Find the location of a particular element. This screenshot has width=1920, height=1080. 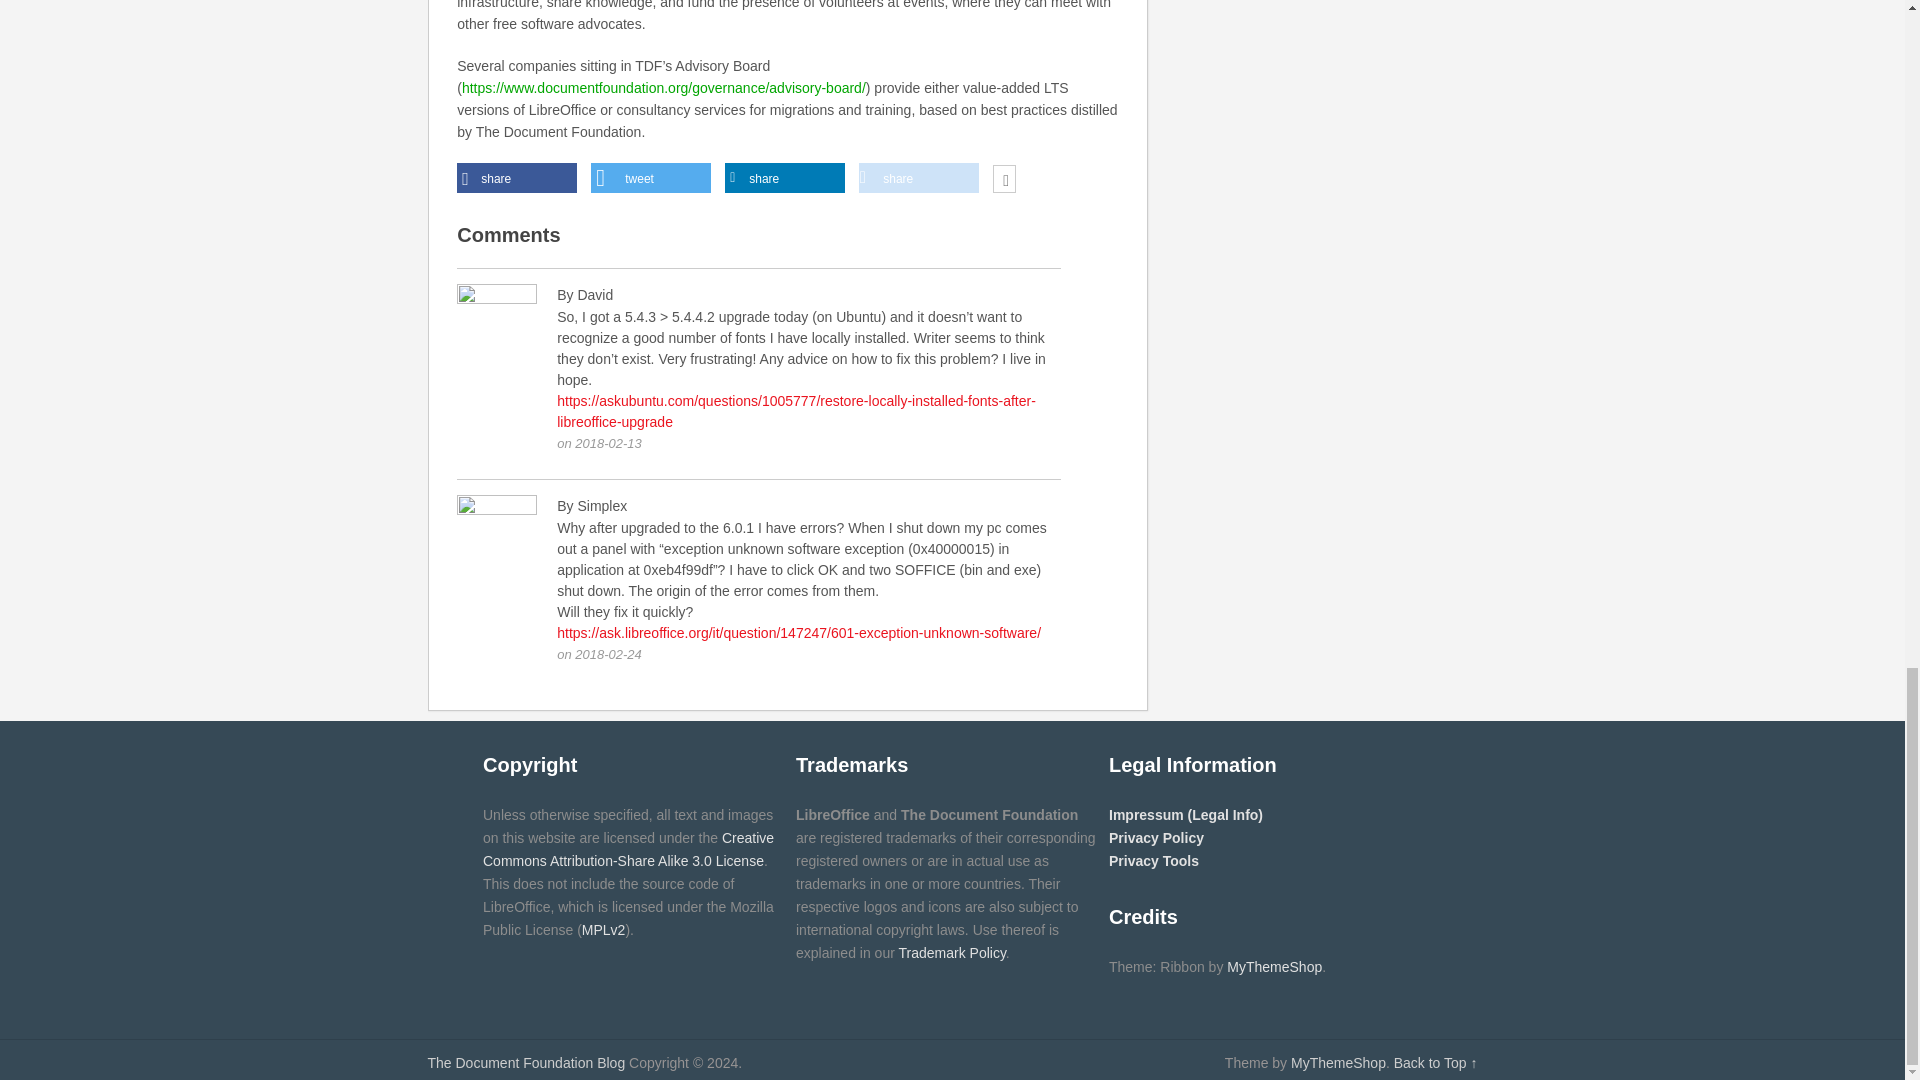

Share on Facebook is located at coordinates (516, 178).